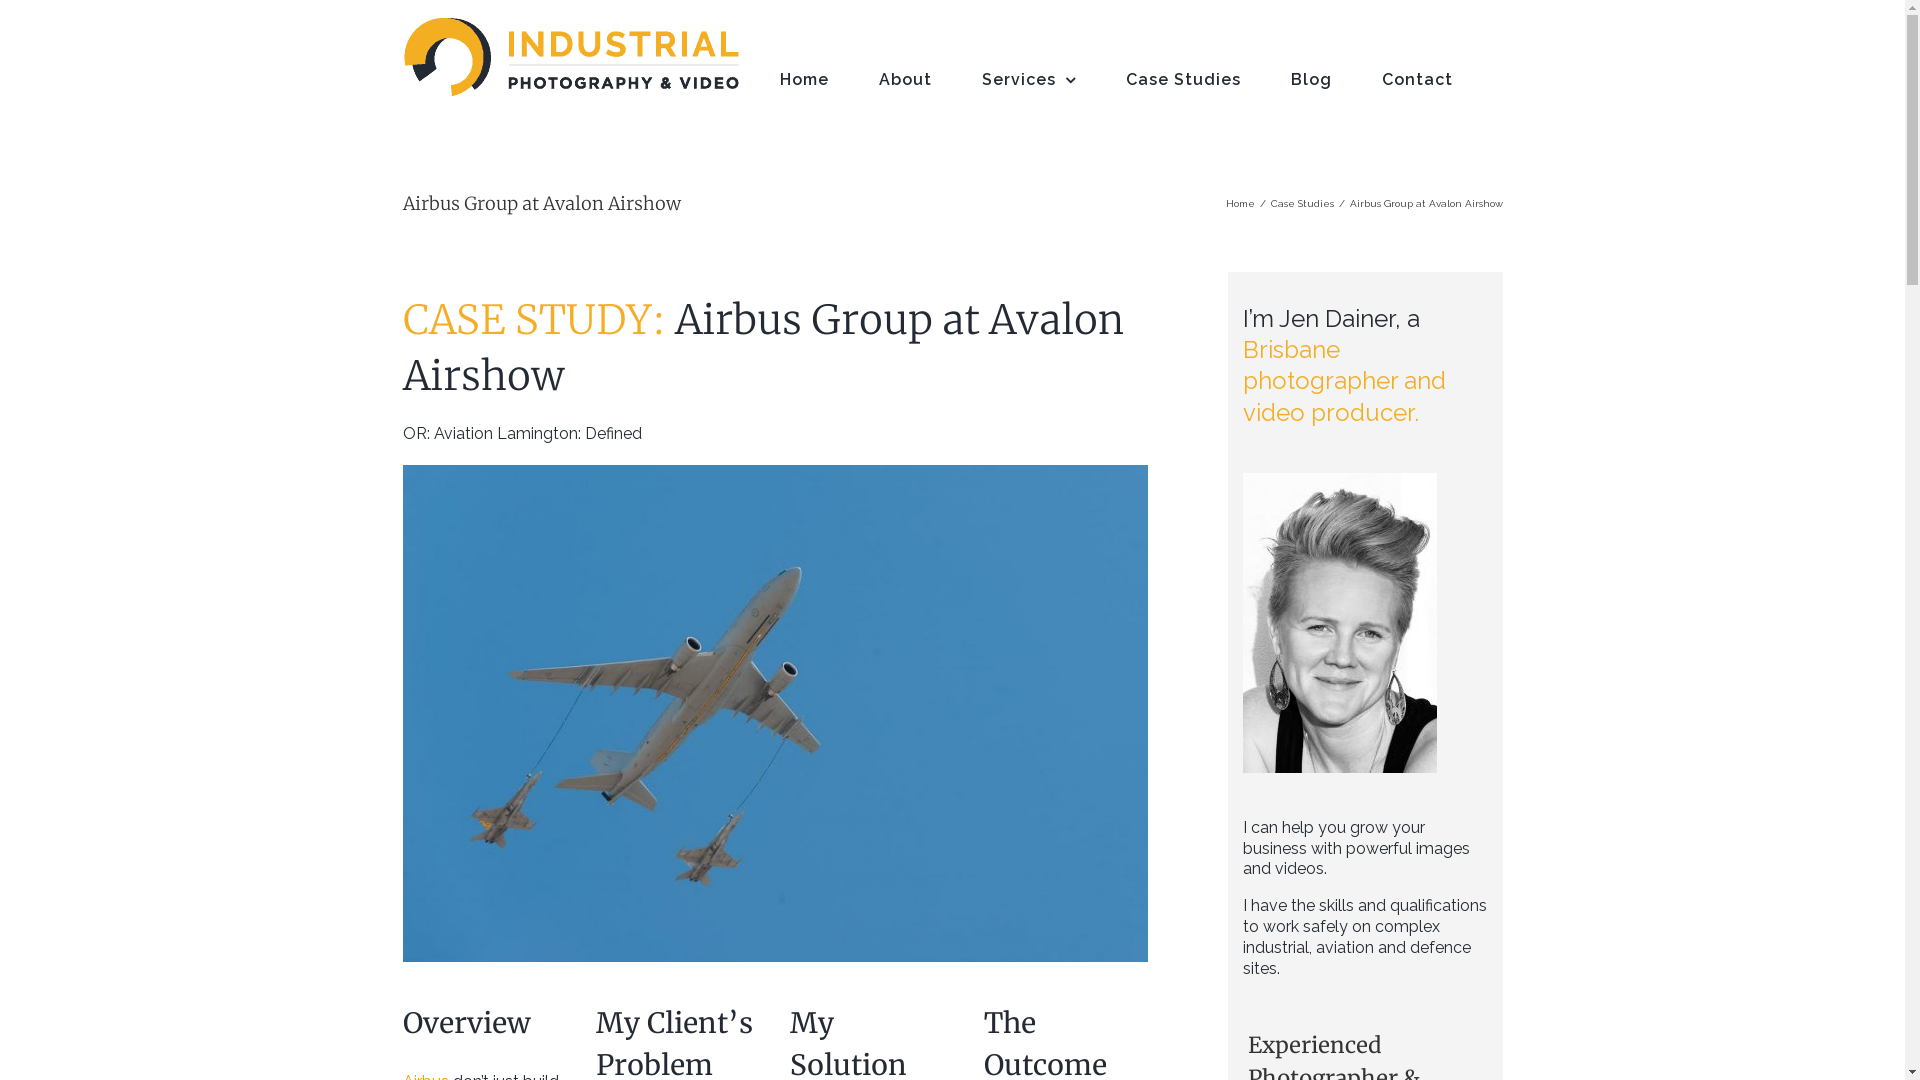  Describe the element at coordinates (1302, 204) in the screenshot. I see `Case Studies` at that location.